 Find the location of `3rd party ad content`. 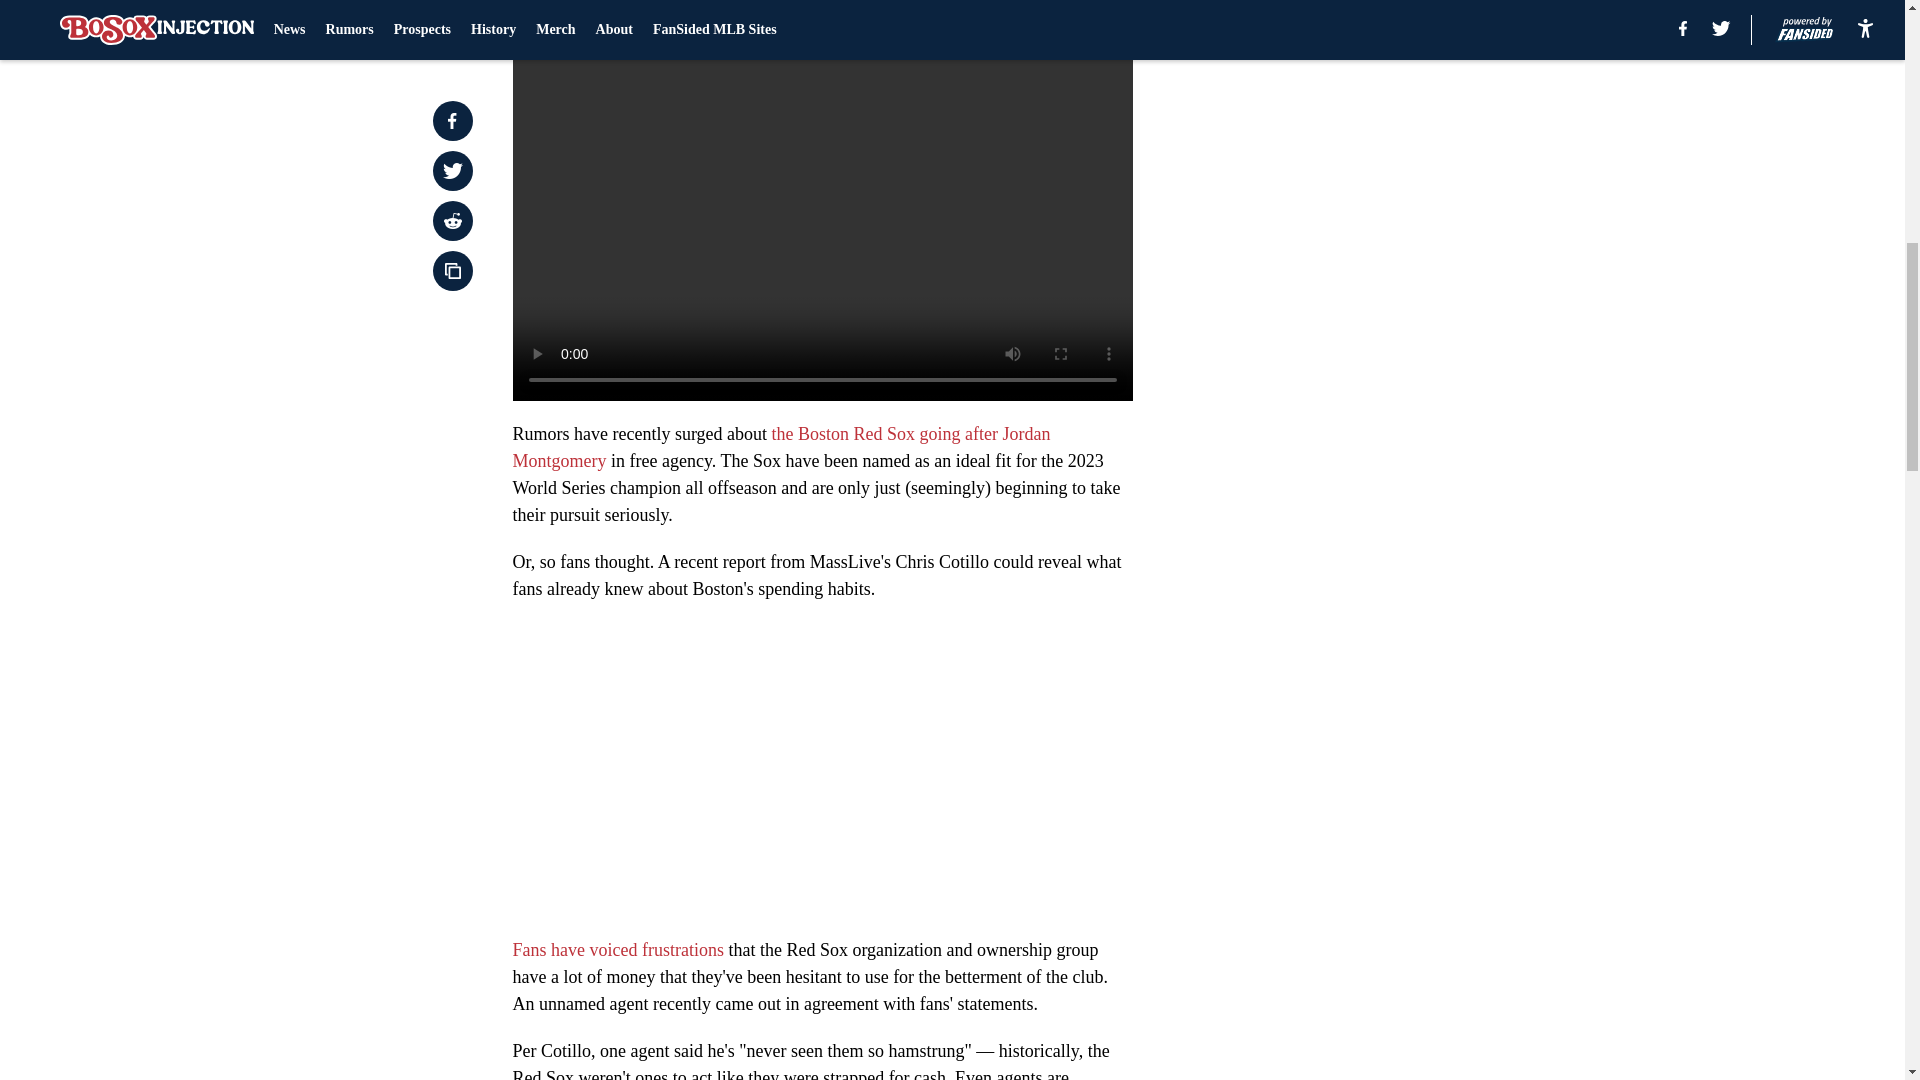

3rd party ad content is located at coordinates (1382, 176).